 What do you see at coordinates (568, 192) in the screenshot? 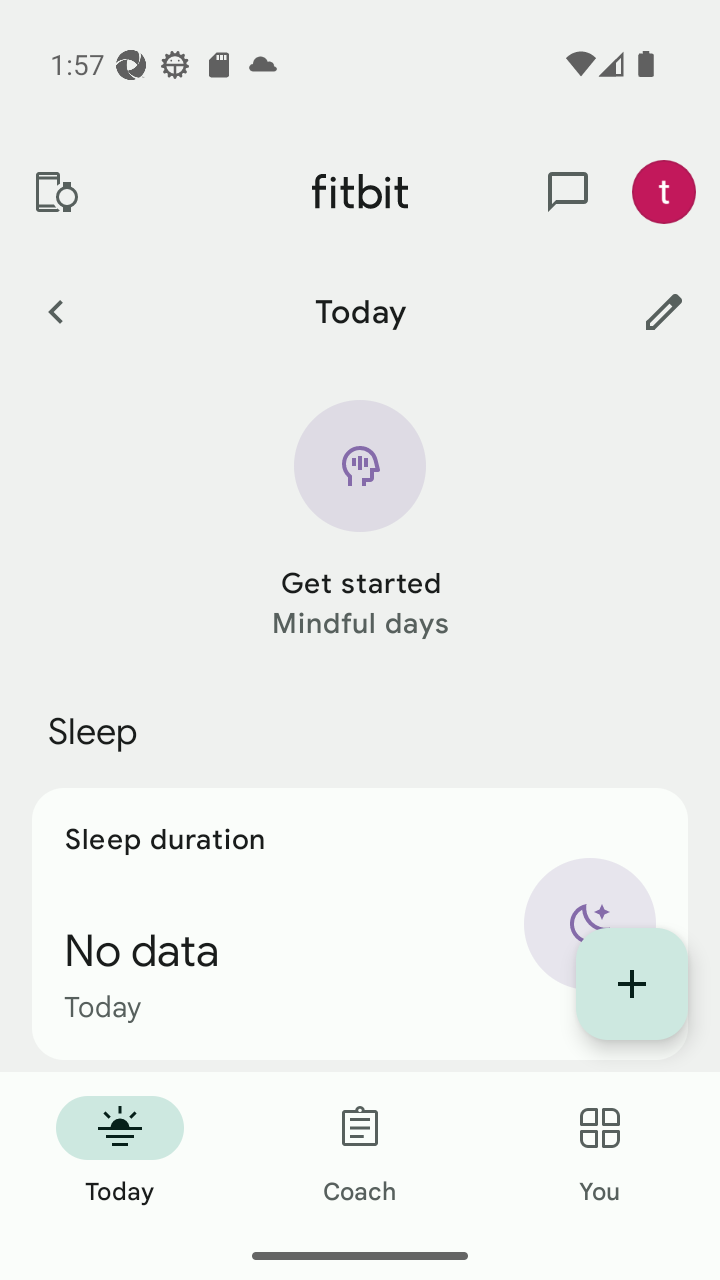
I see `messages and notifications` at bounding box center [568, 192].